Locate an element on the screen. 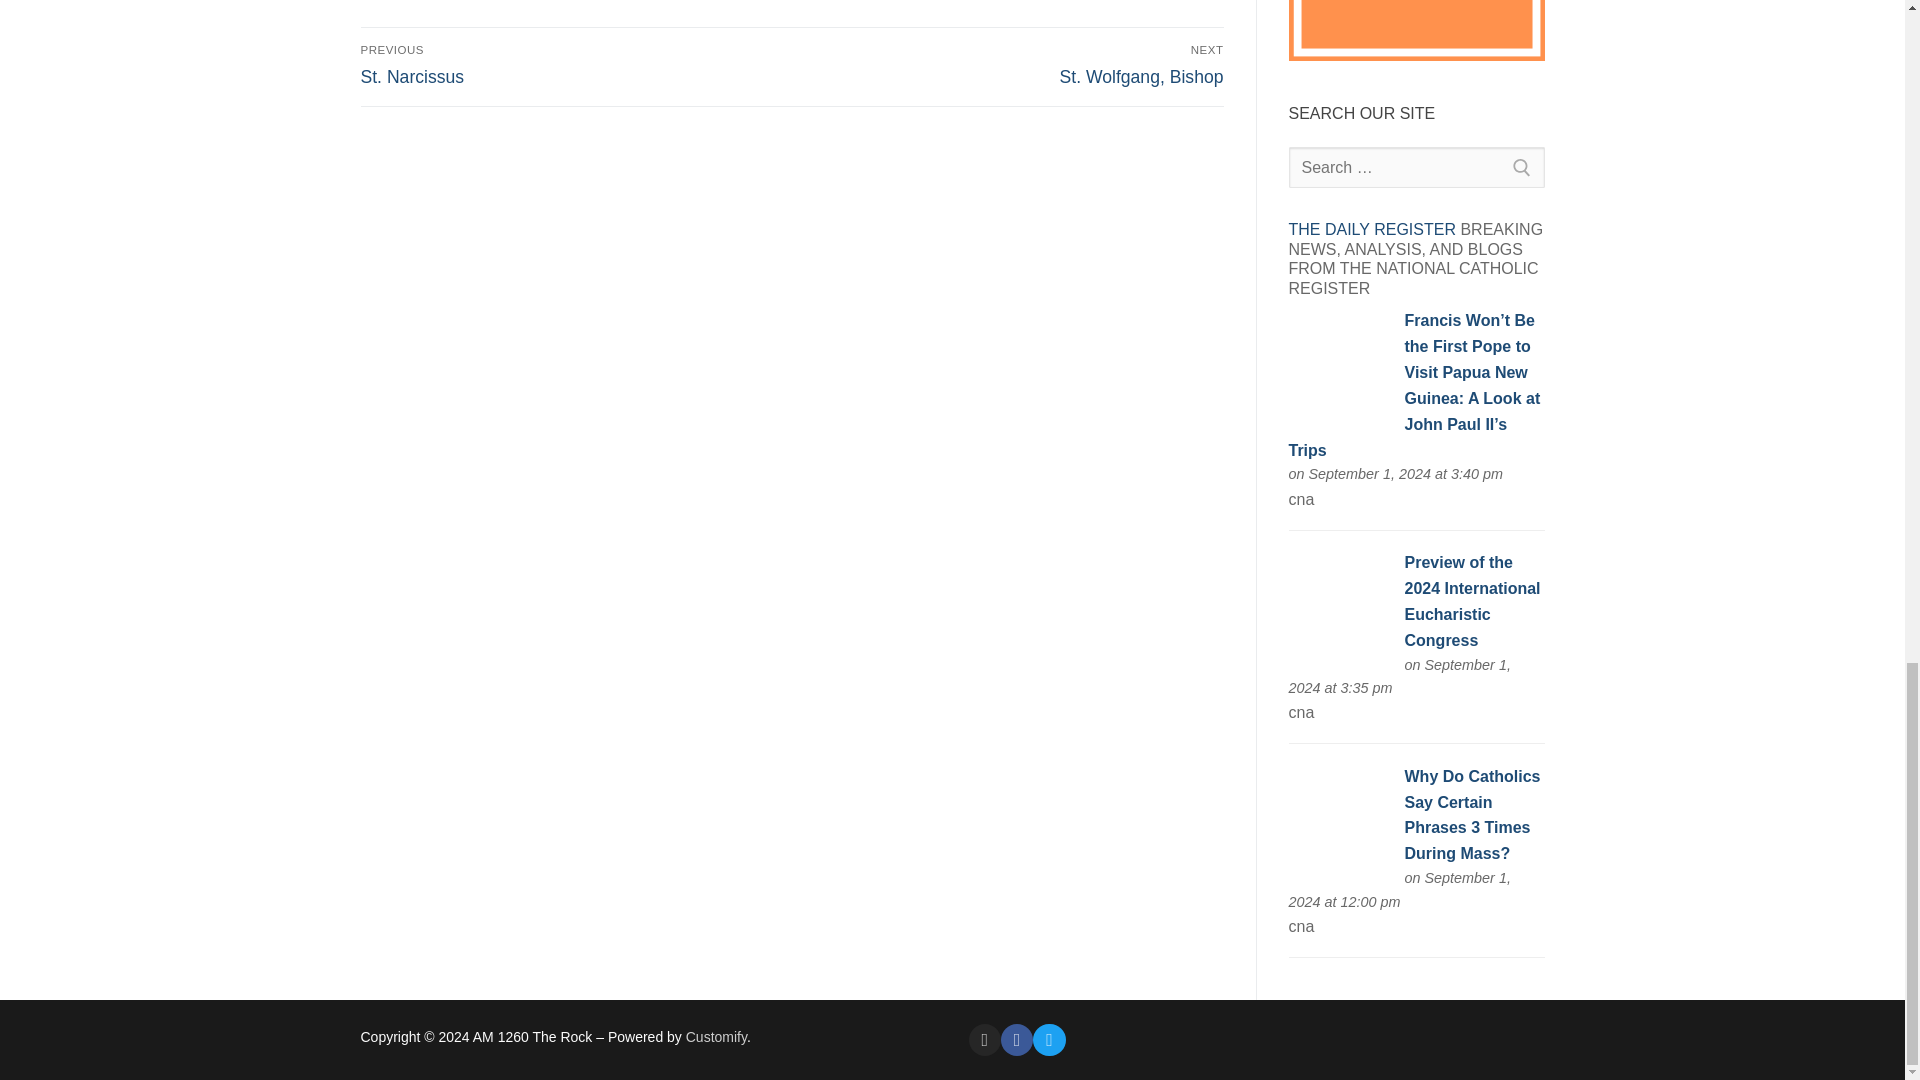  Why Do Catholics Say Certain Phrases 3 Times During Mass? is located at coordinates (1338, 818).